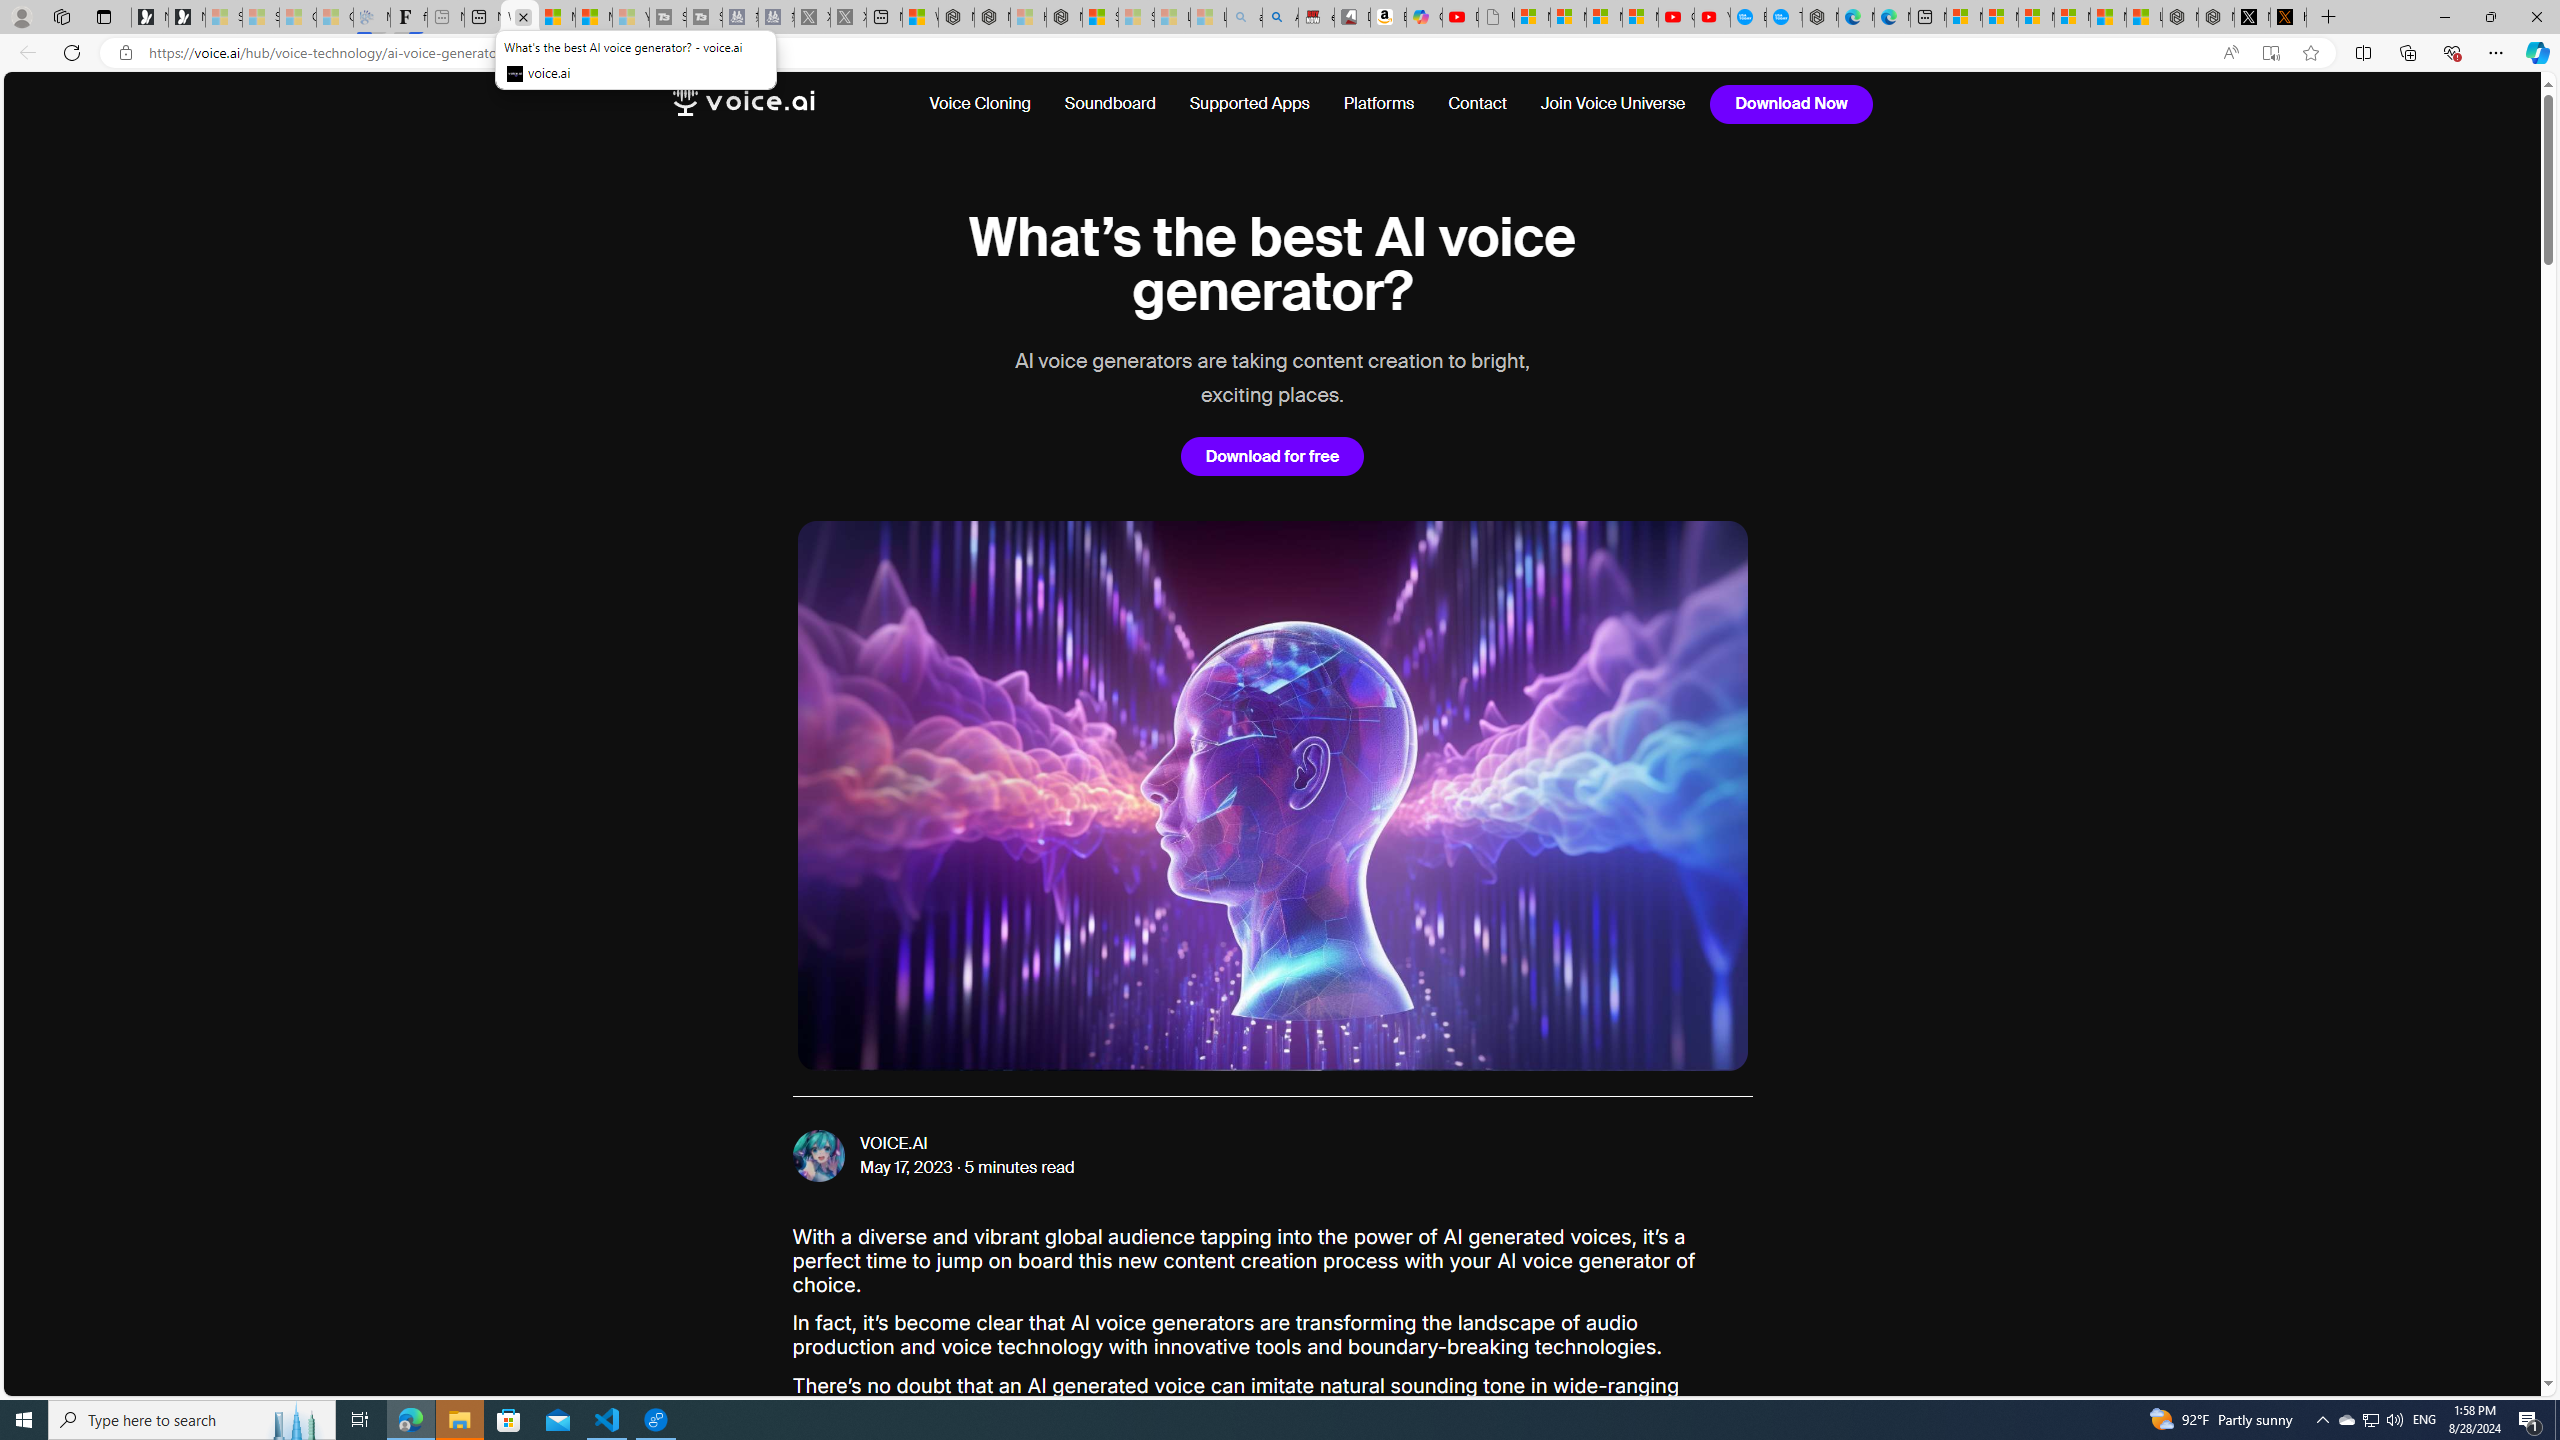  I want to click on Amazon Echo Dot PNG - Search Images, so click(1281, 17).